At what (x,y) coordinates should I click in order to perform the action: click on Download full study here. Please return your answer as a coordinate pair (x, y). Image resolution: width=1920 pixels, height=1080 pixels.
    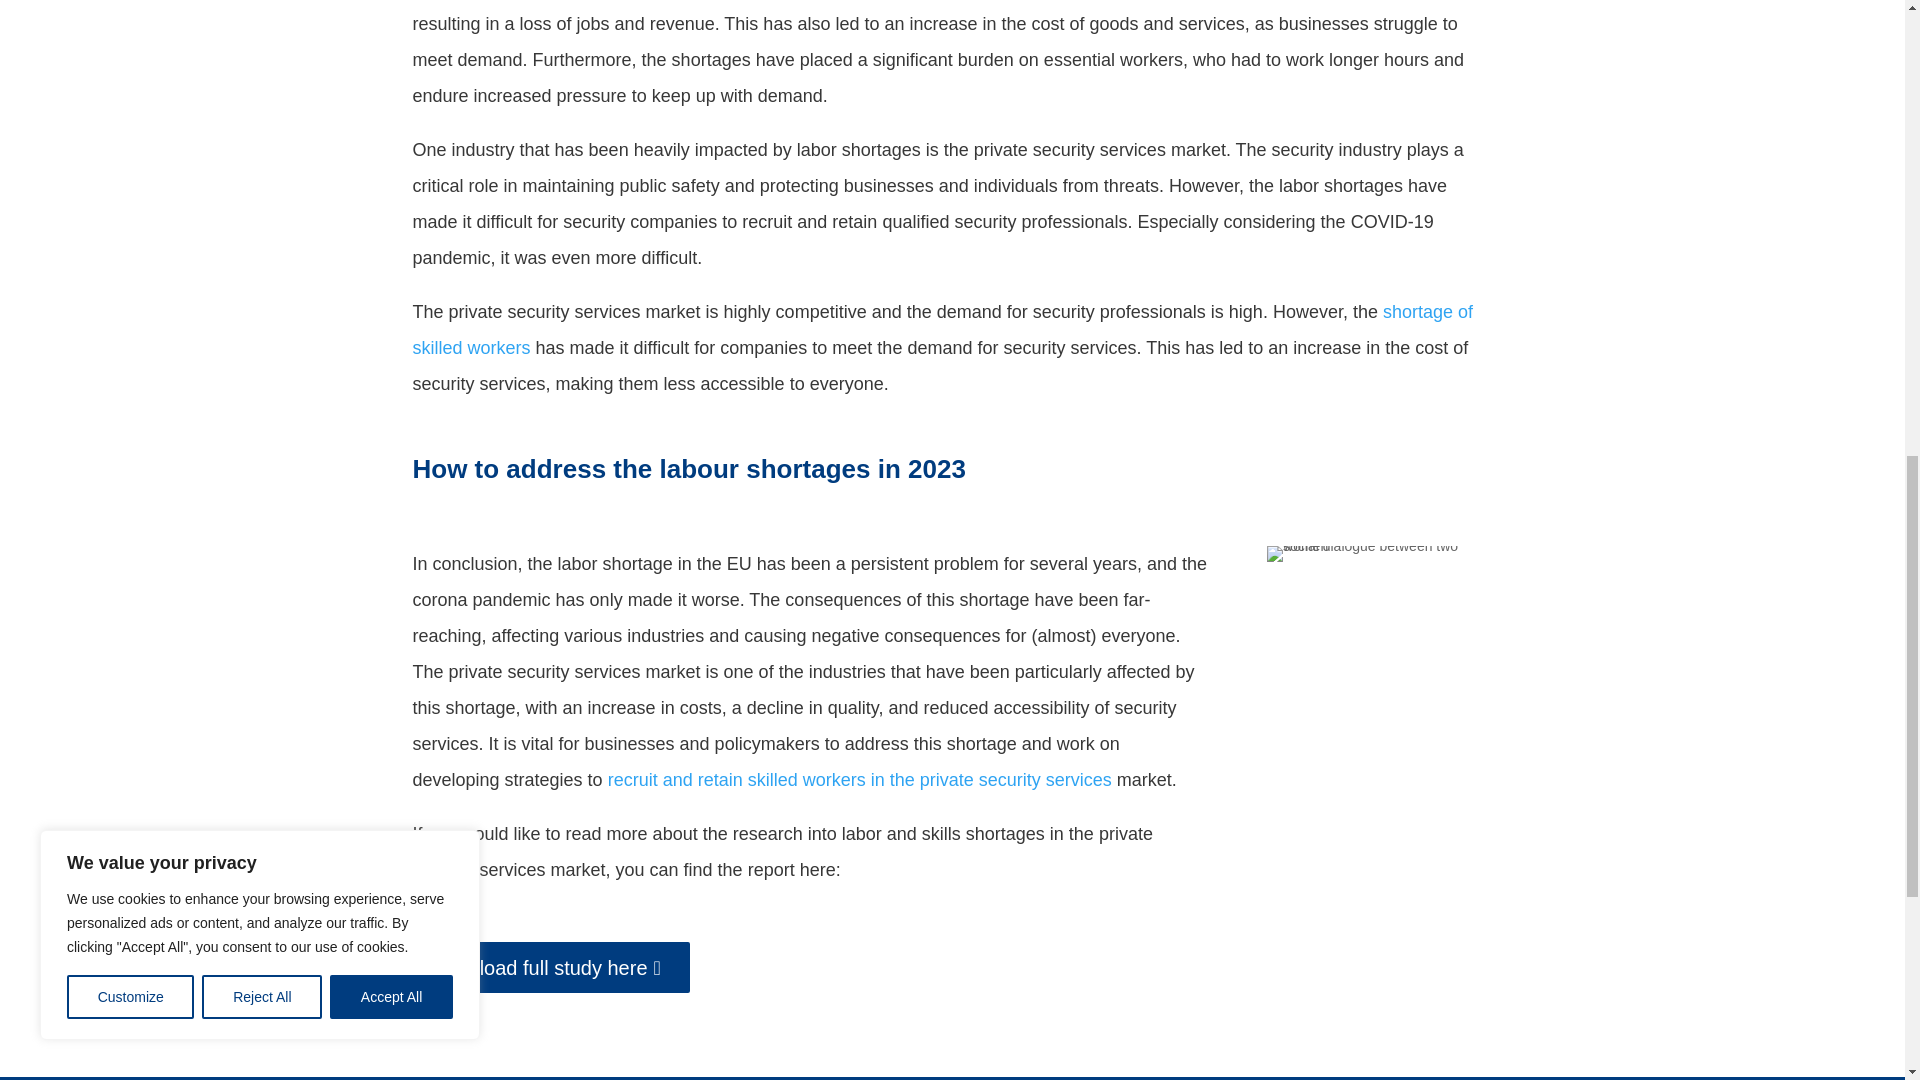
    Looking at the image, I should click on (550, 966).